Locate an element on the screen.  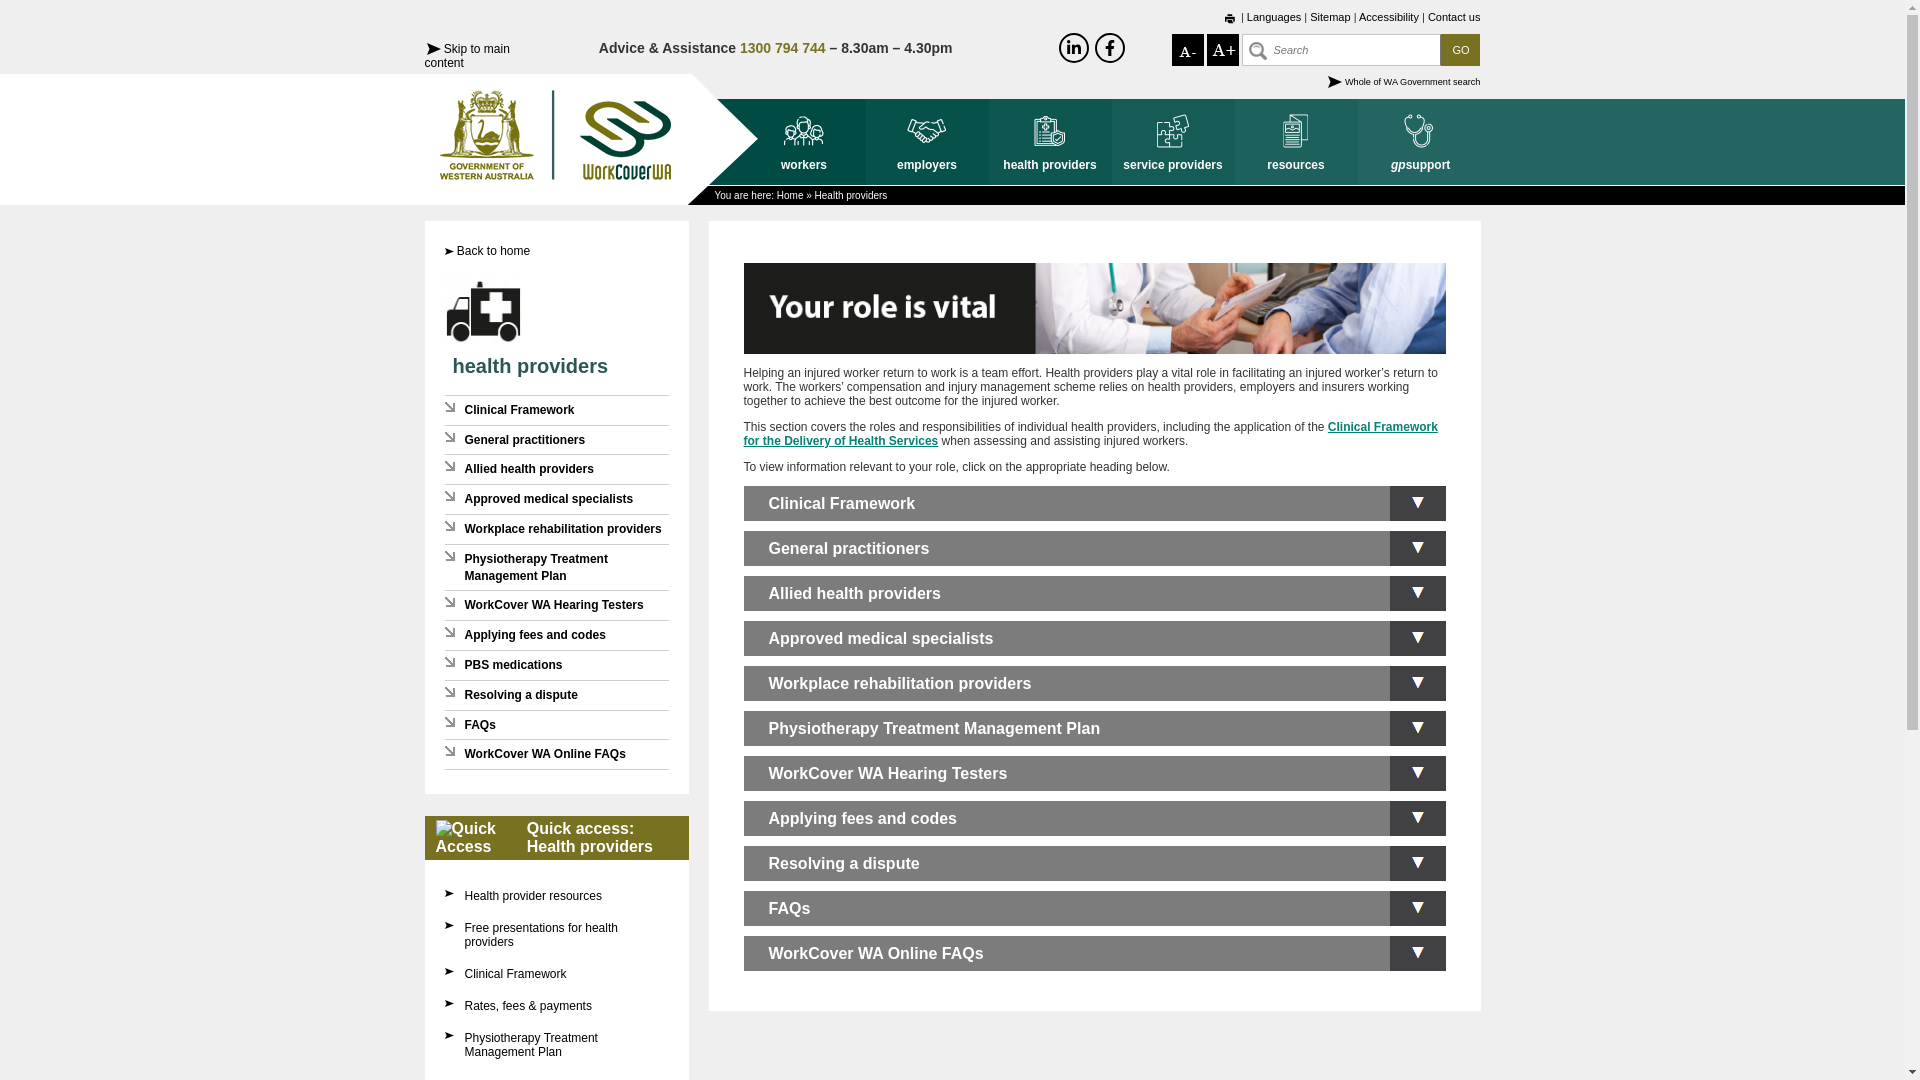
Search is located at coordinates (1342, 50).